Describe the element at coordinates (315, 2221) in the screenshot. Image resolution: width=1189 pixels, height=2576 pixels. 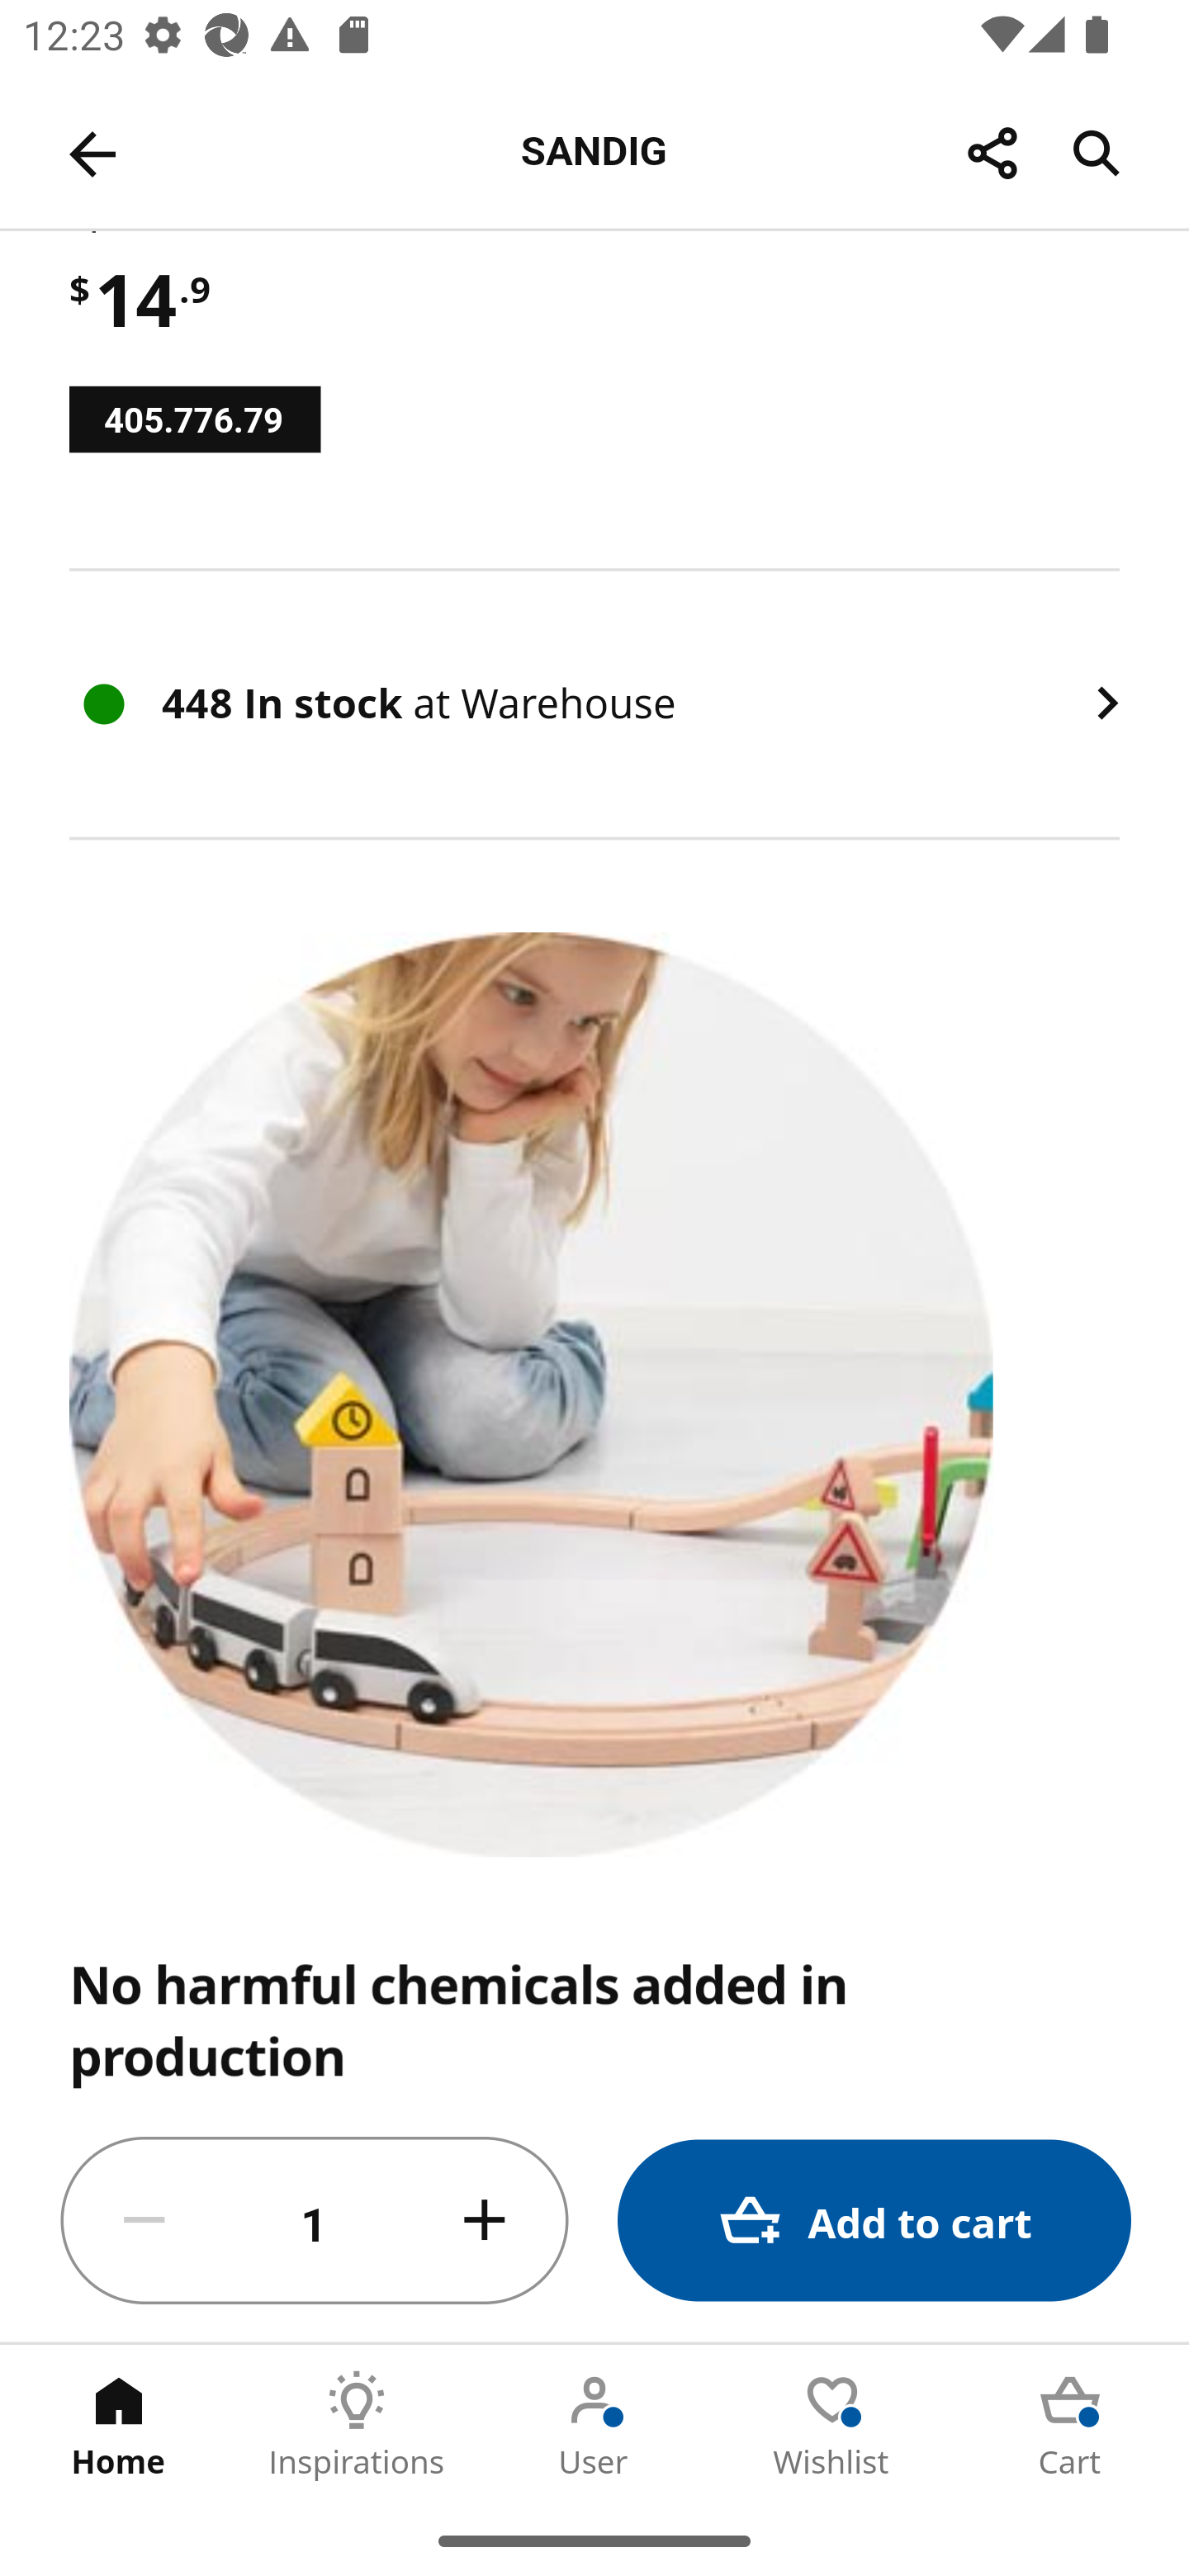
I see `1` at that location.